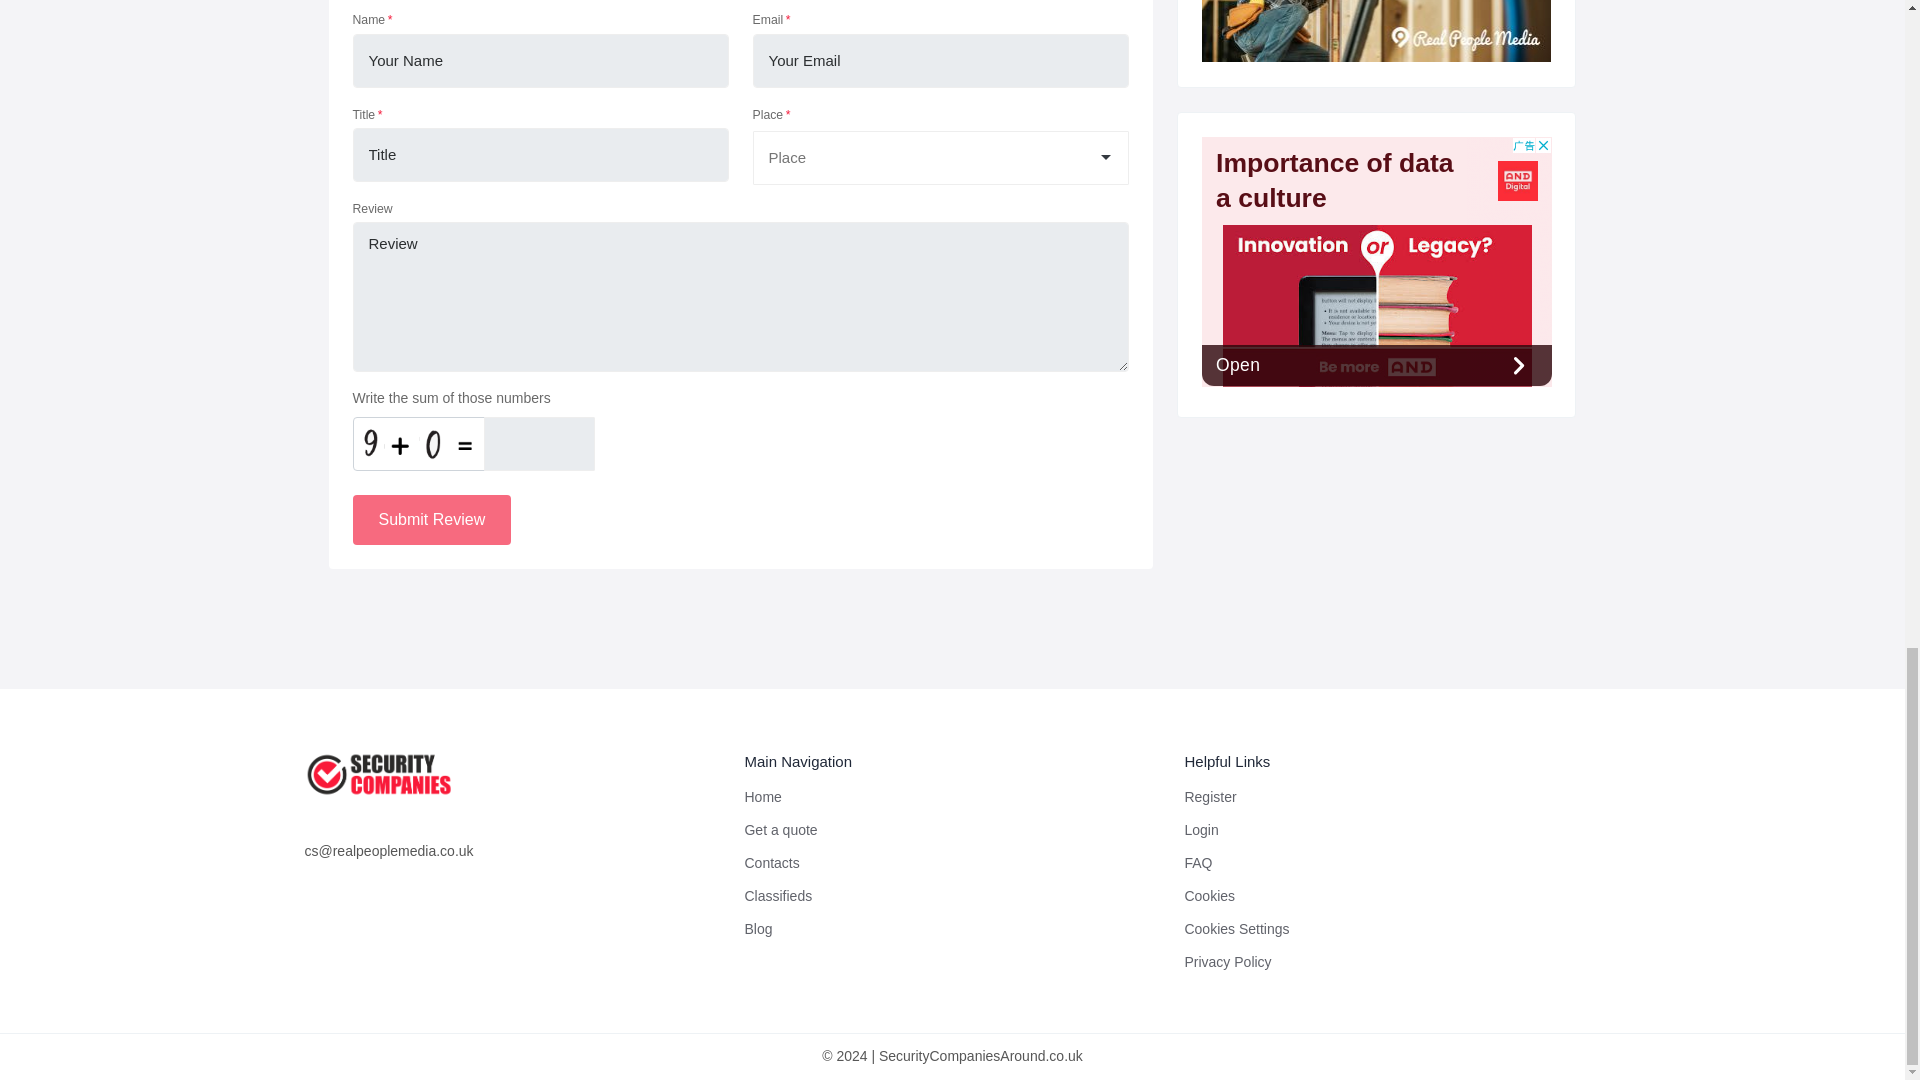 This screenshot has width=1920, height=1080. What do you see at coordinates (1376, 262) in the screenshot?
I see `Advertisement` at bounding box center [1376, 262].